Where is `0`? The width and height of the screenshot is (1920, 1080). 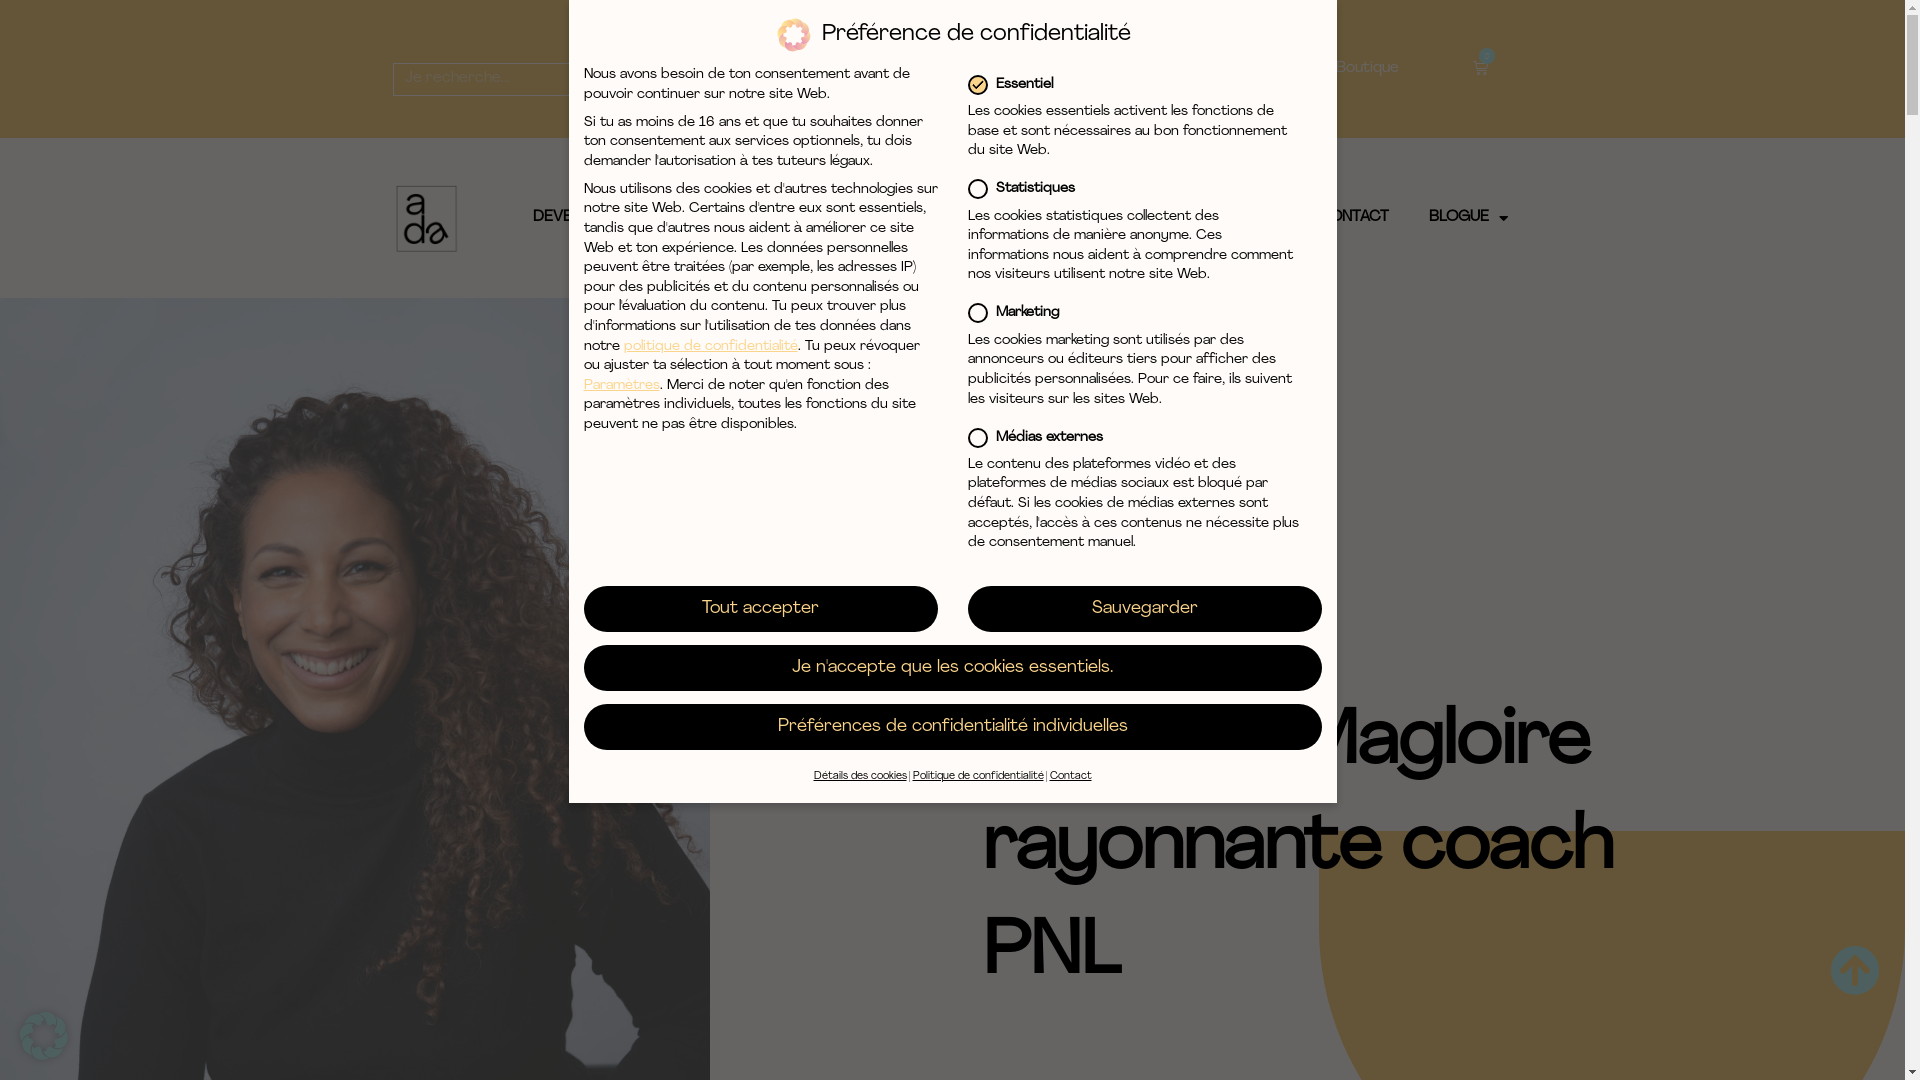 0 is located at coordinates (1480, 69).